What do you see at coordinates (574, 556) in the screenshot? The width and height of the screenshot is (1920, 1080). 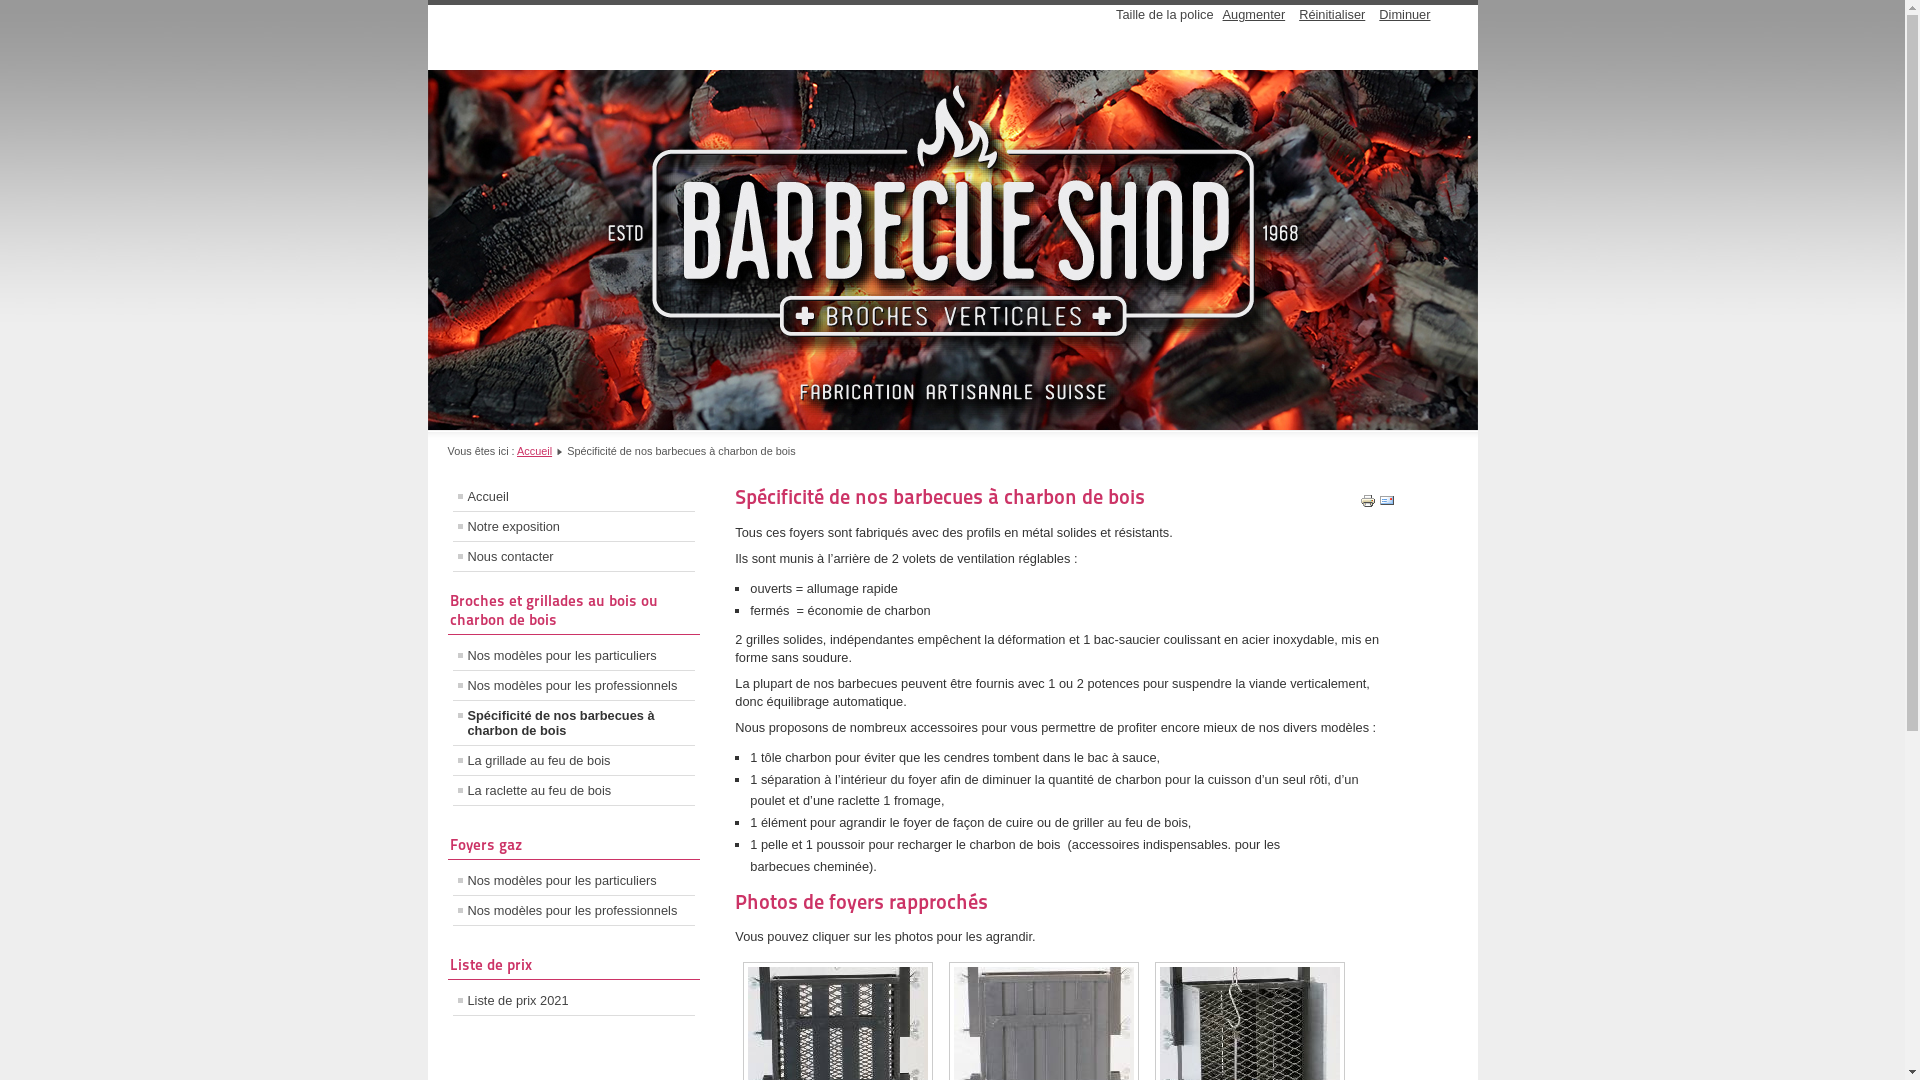 I see `Nous contacter` at bounding box center [574, 556].